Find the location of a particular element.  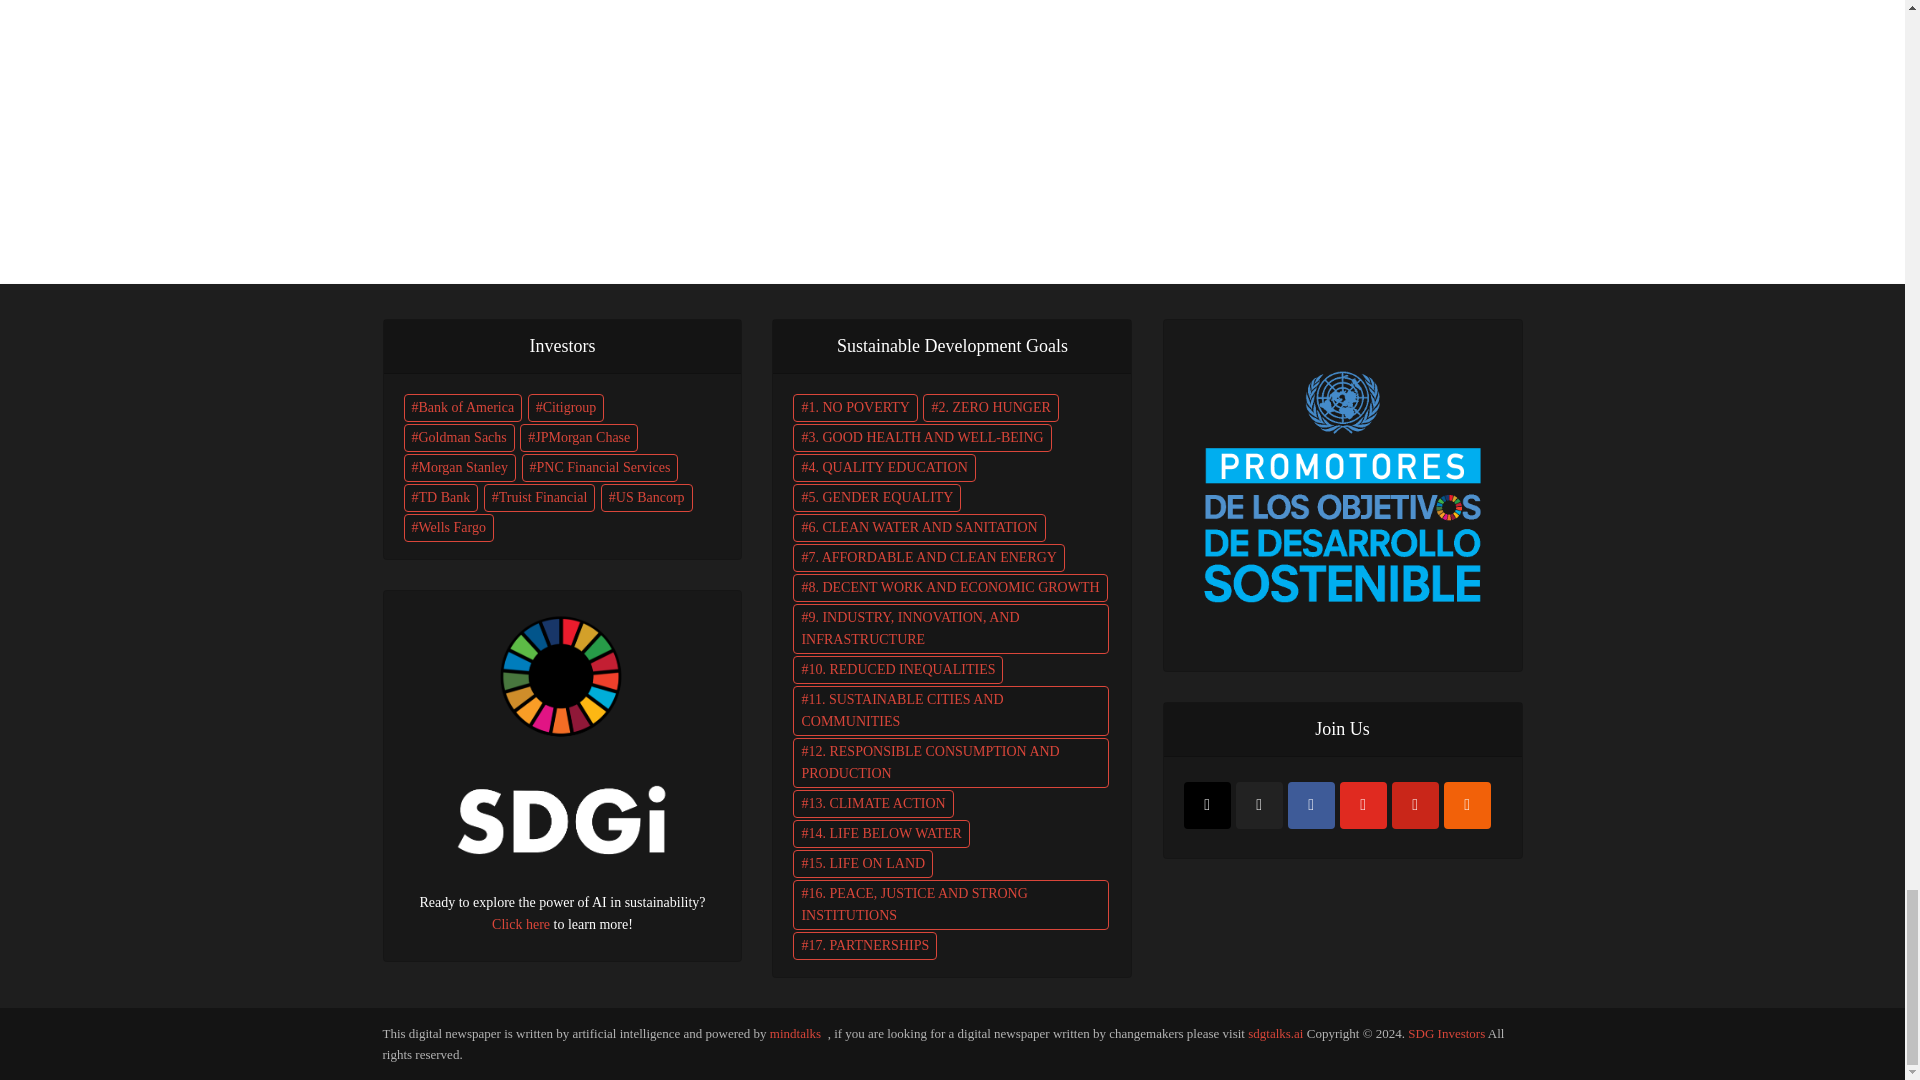

RSS is located at coordinates (1467, 805).